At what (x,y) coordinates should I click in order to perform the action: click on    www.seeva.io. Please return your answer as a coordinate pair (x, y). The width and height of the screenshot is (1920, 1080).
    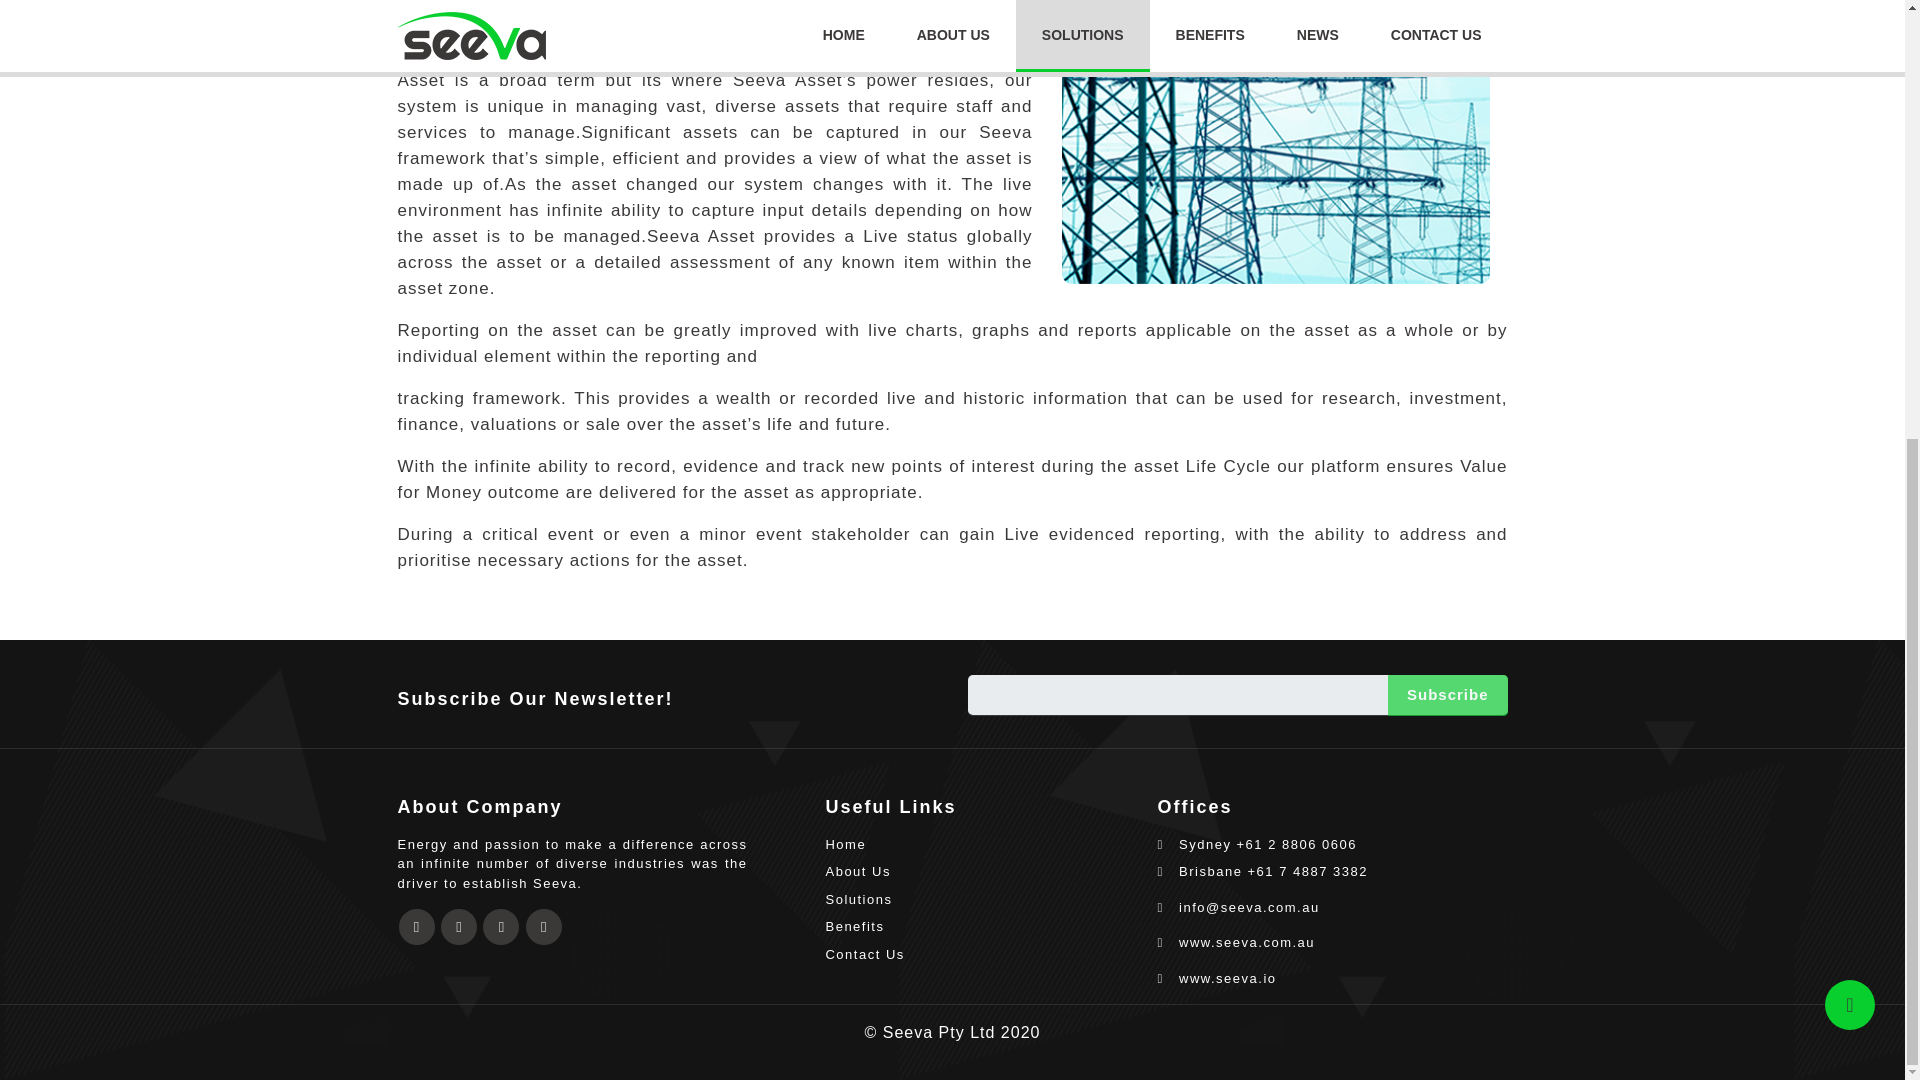
    Looking at the image, I should click on (1332, 978).